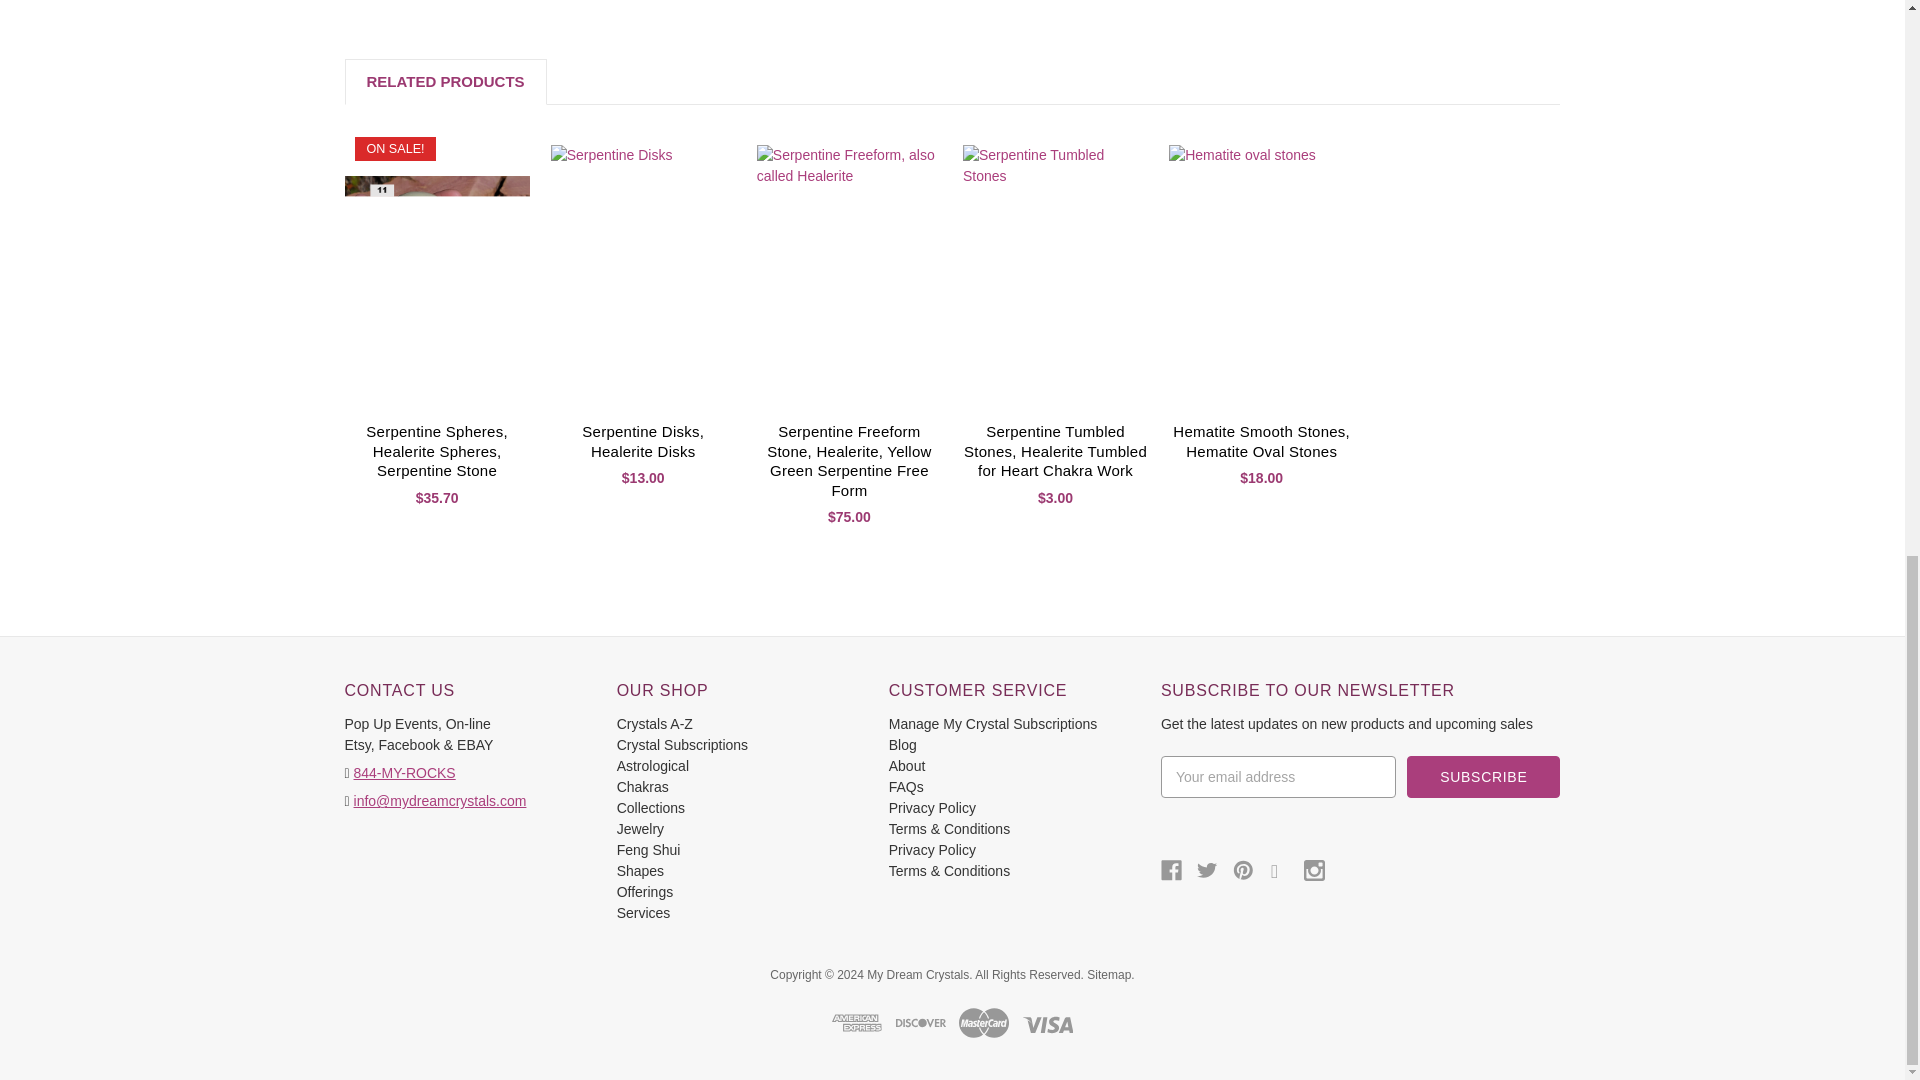  I want to click on Hematite oval stones, so click(1261, 268).